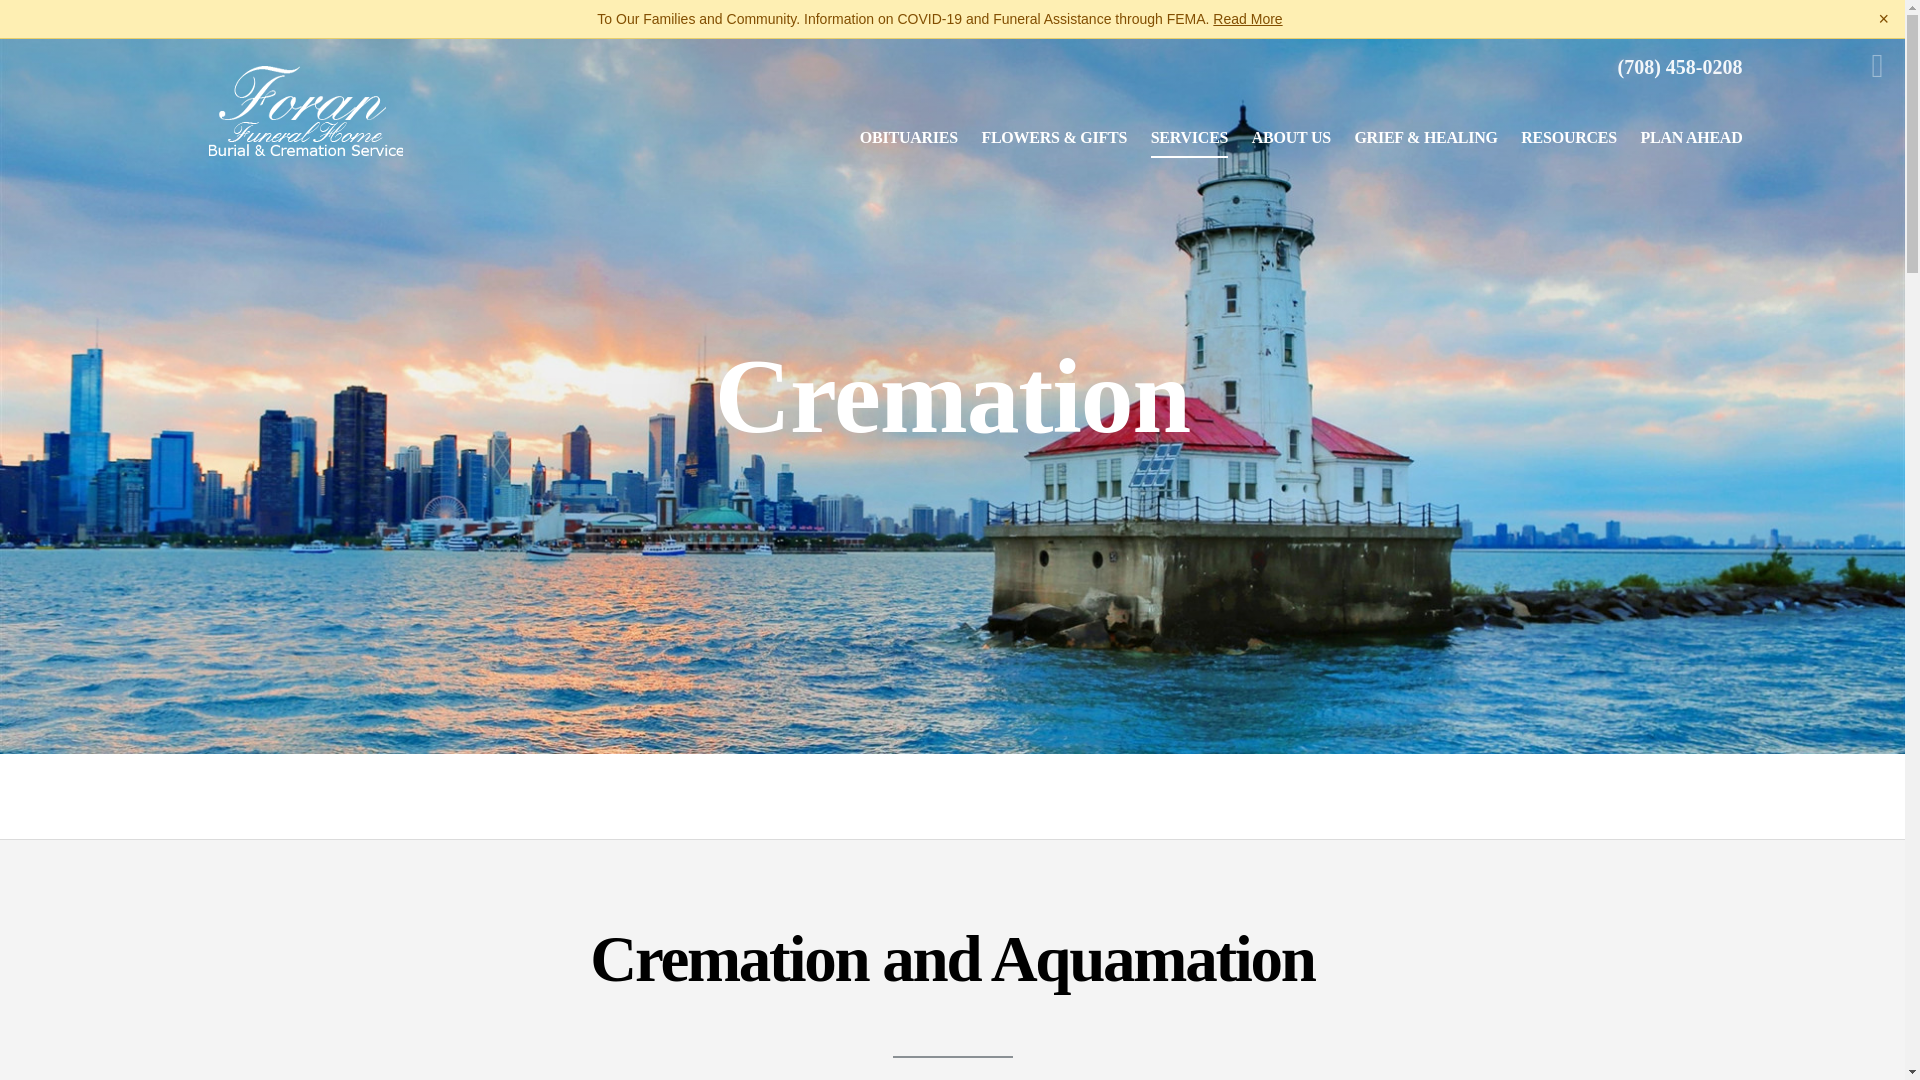  I want to click on RESOURCES, so click(1568, 137).